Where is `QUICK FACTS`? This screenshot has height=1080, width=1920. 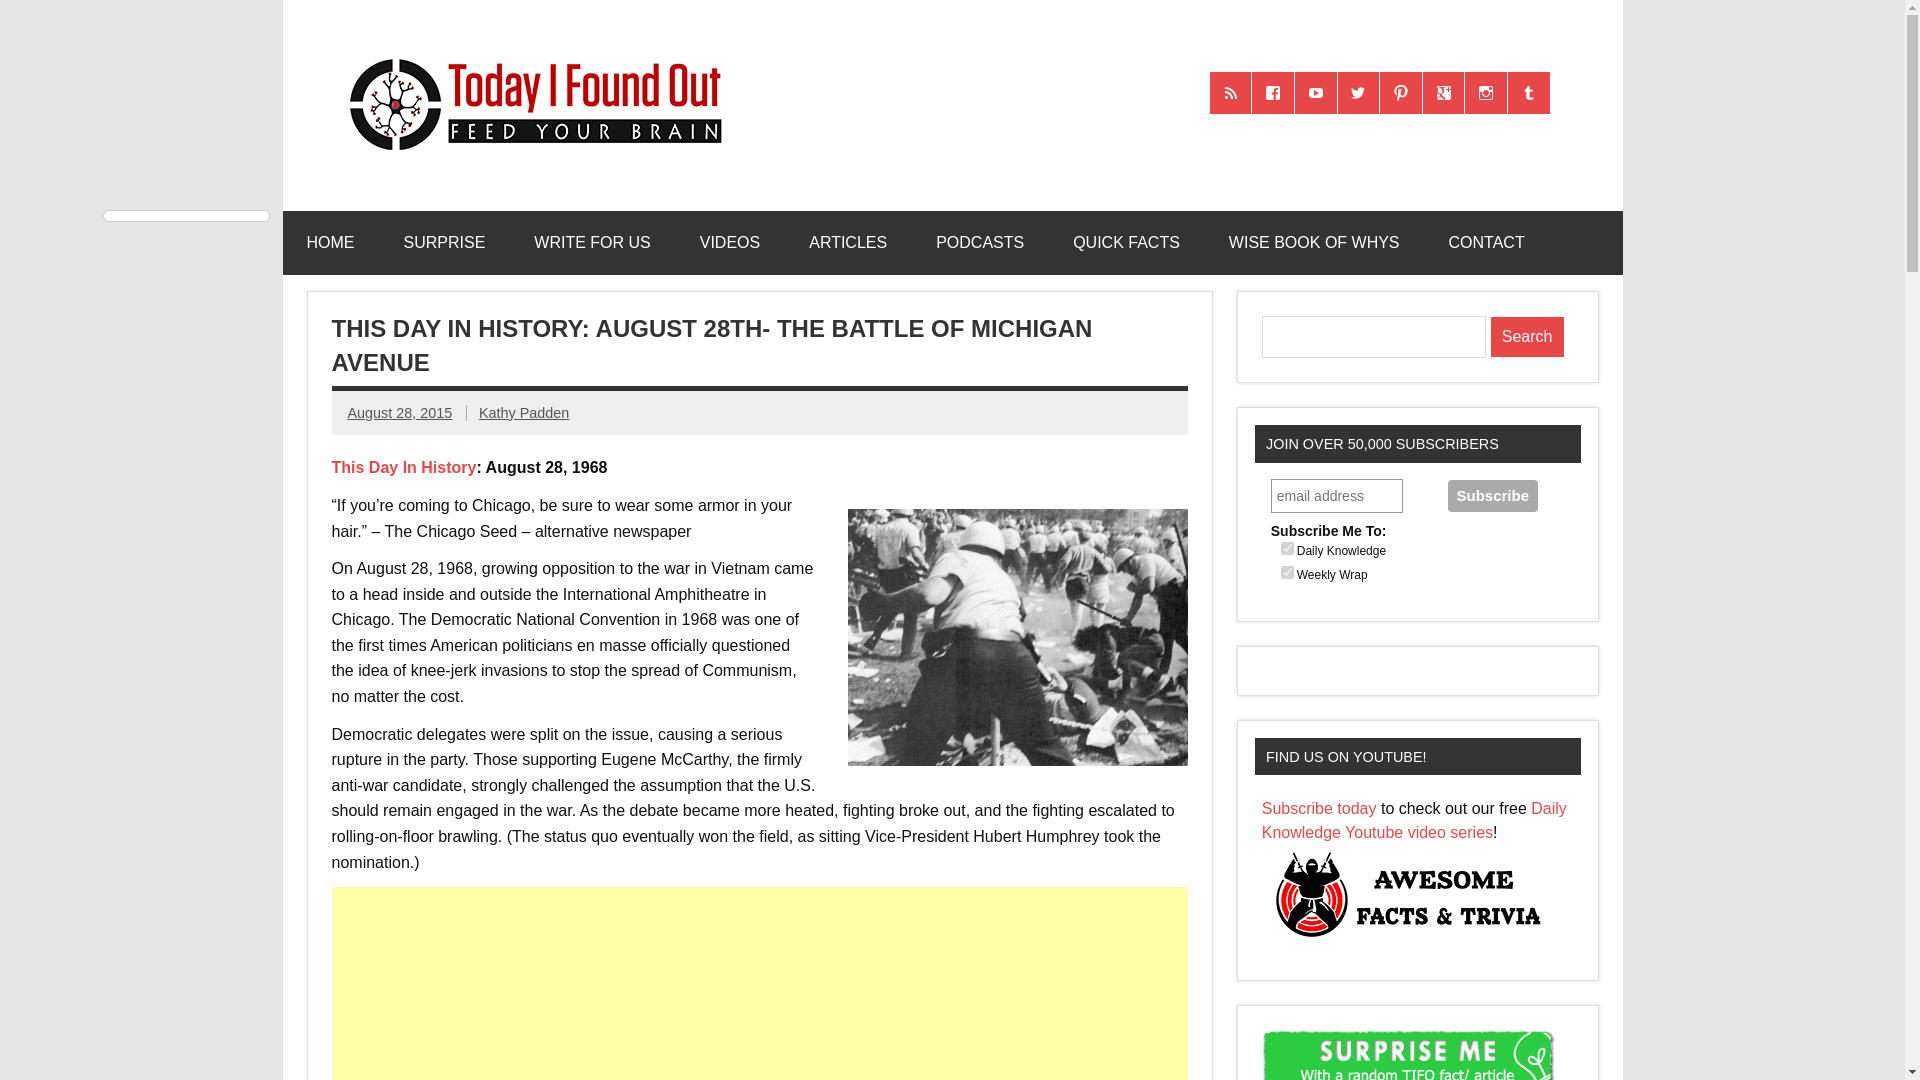
QUICK FACTS is located at coordinates (1126, 242).